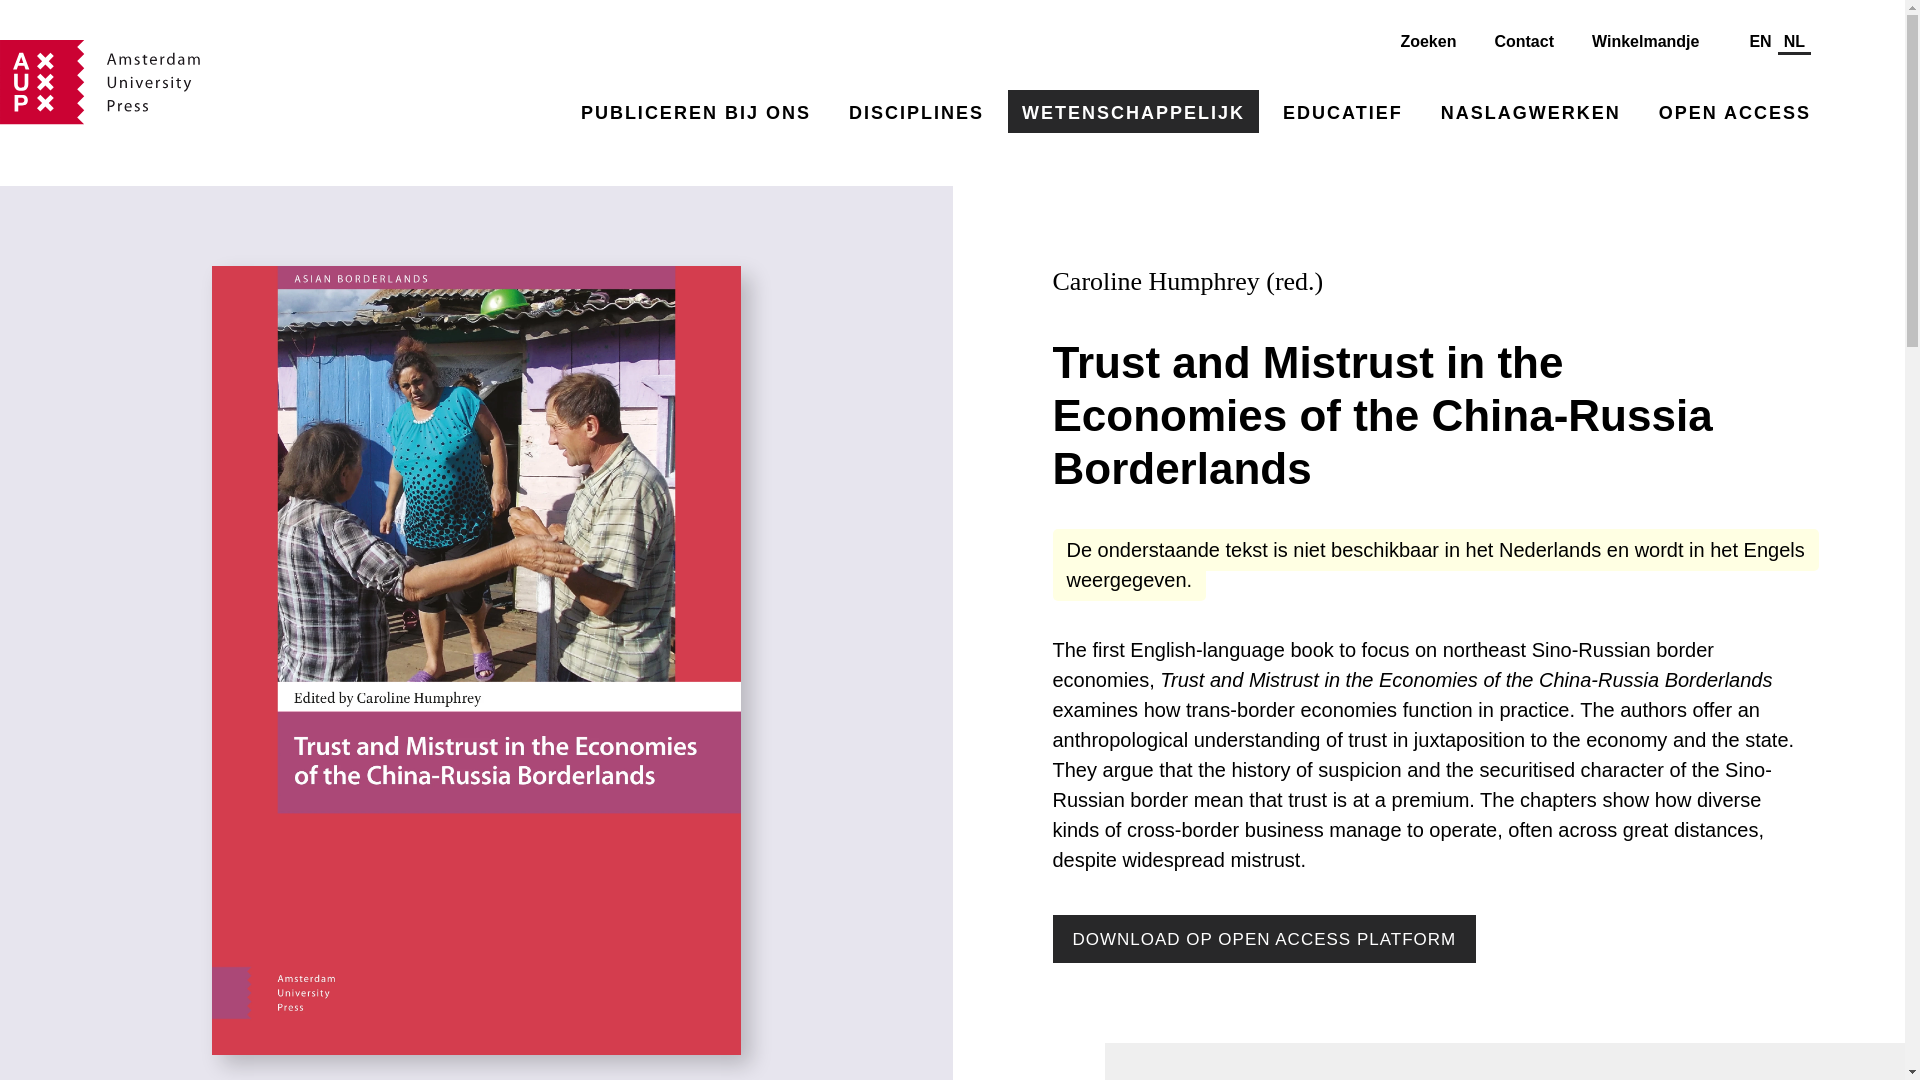 The width and height of the screenshot is (1920, 1080). What do you see at coordinates (1530, 110) in the screenshot?
I see `NASLAGWERKEN` at bounding box center [1530, 110].